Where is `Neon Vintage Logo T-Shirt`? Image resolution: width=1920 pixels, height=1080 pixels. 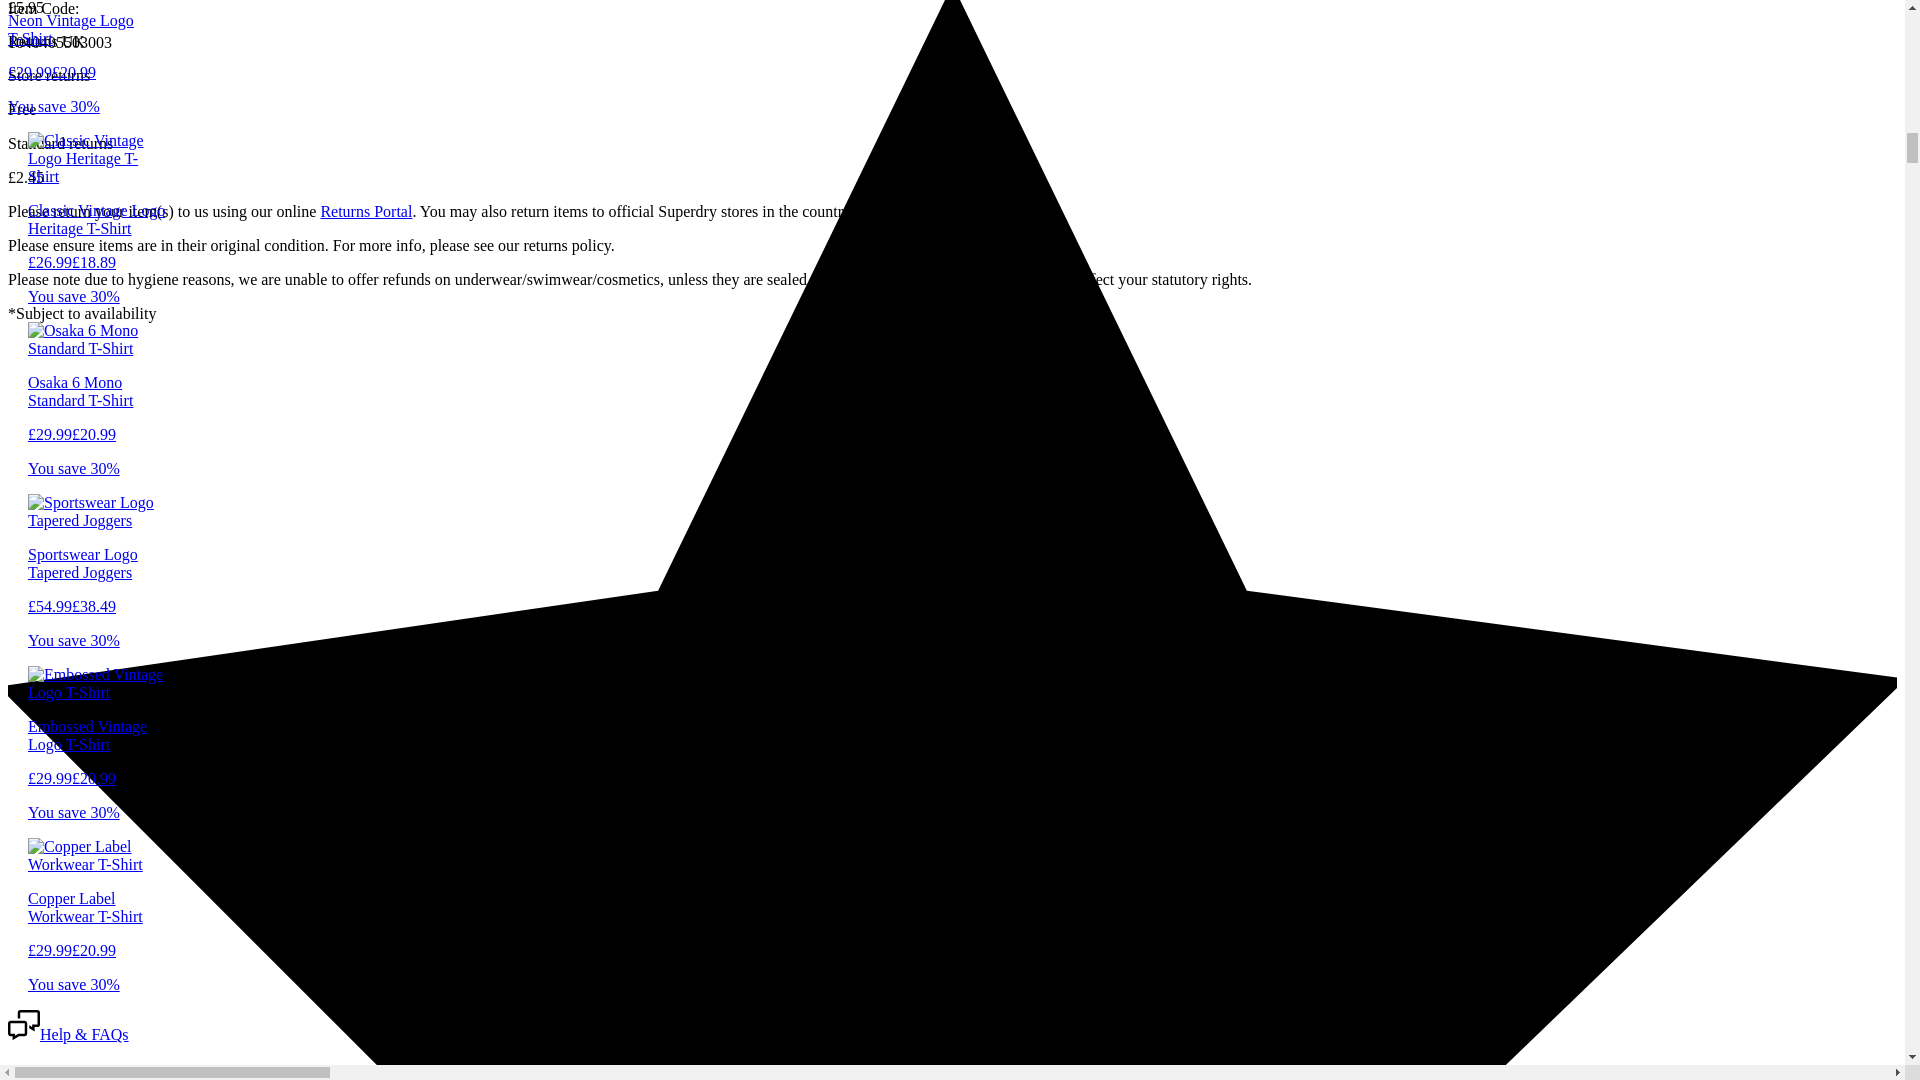 Neon Vintage Logo T-Shirt is located at coordinates (77, 46).